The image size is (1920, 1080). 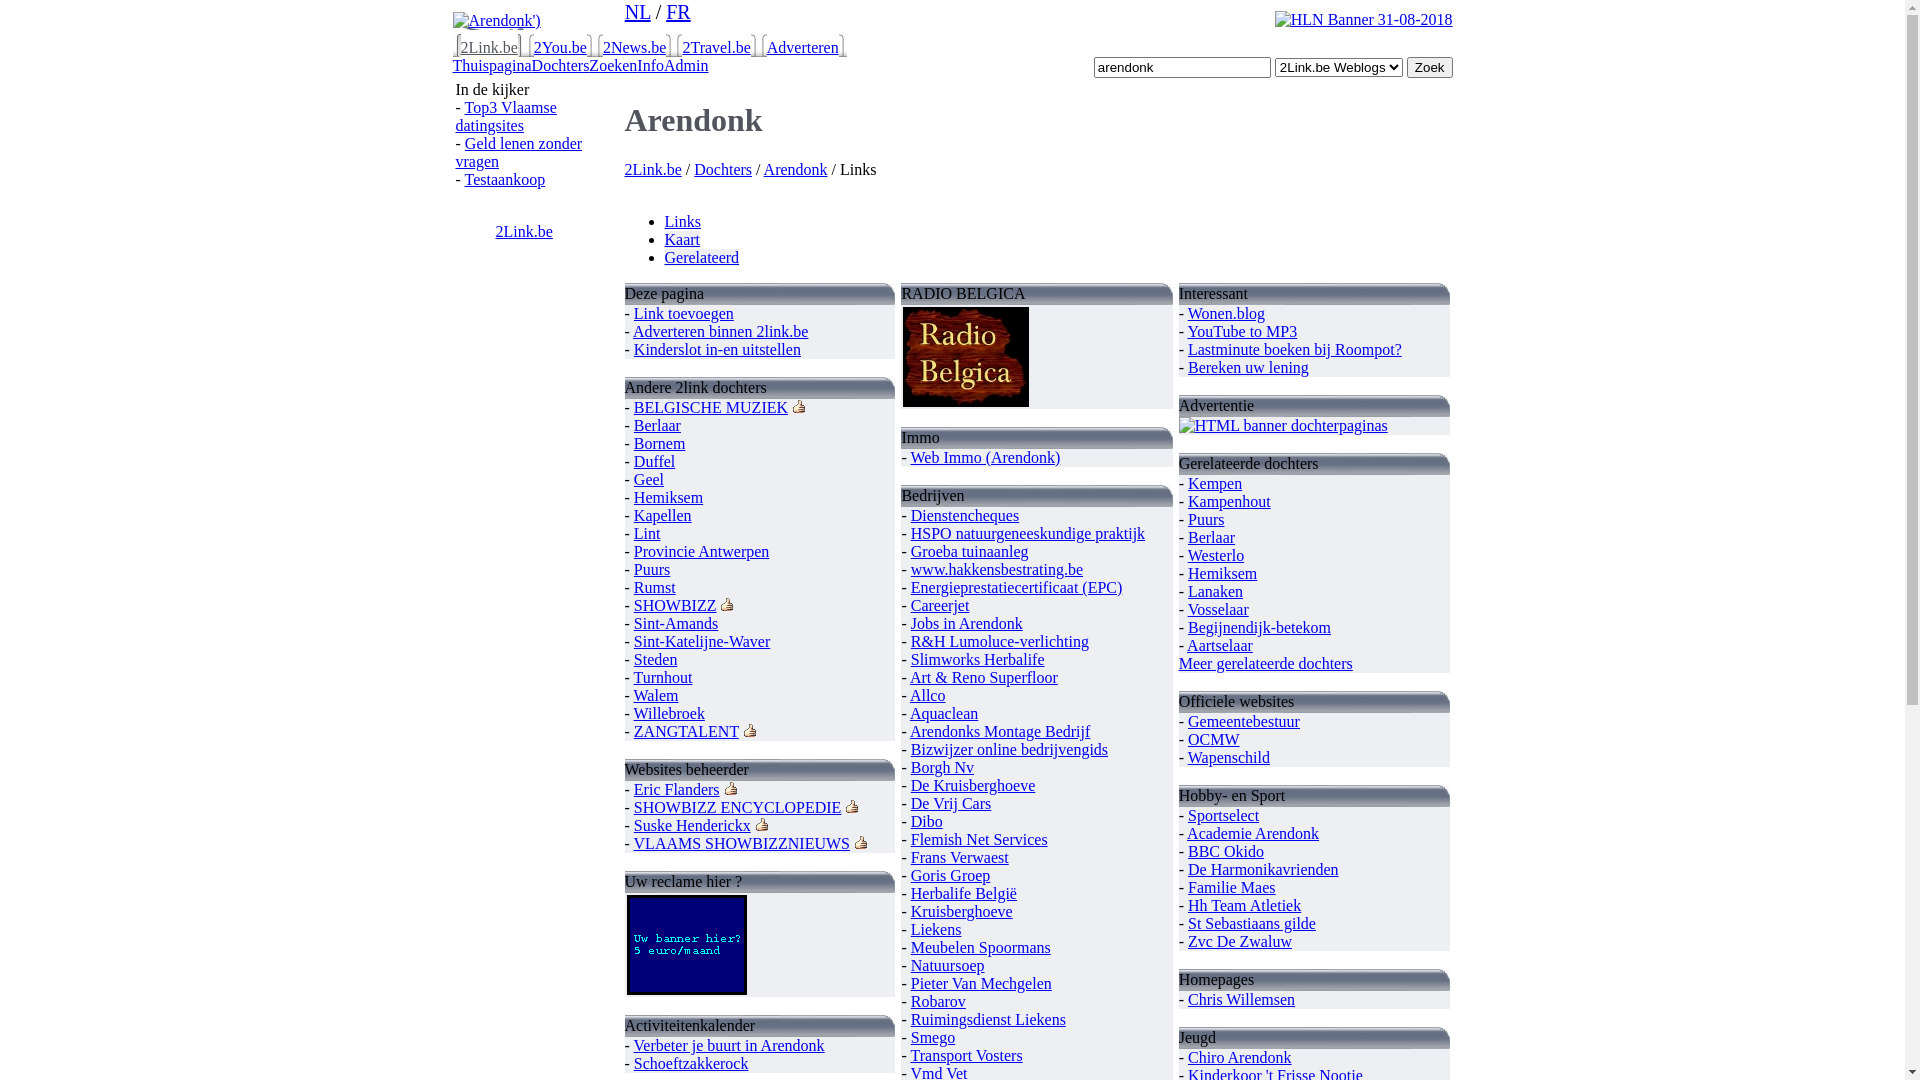 What do you see at coordinates (997, 570) in the screenshot?
I see `www.hakkensbestrating.be` at bounding box center [997, 570].